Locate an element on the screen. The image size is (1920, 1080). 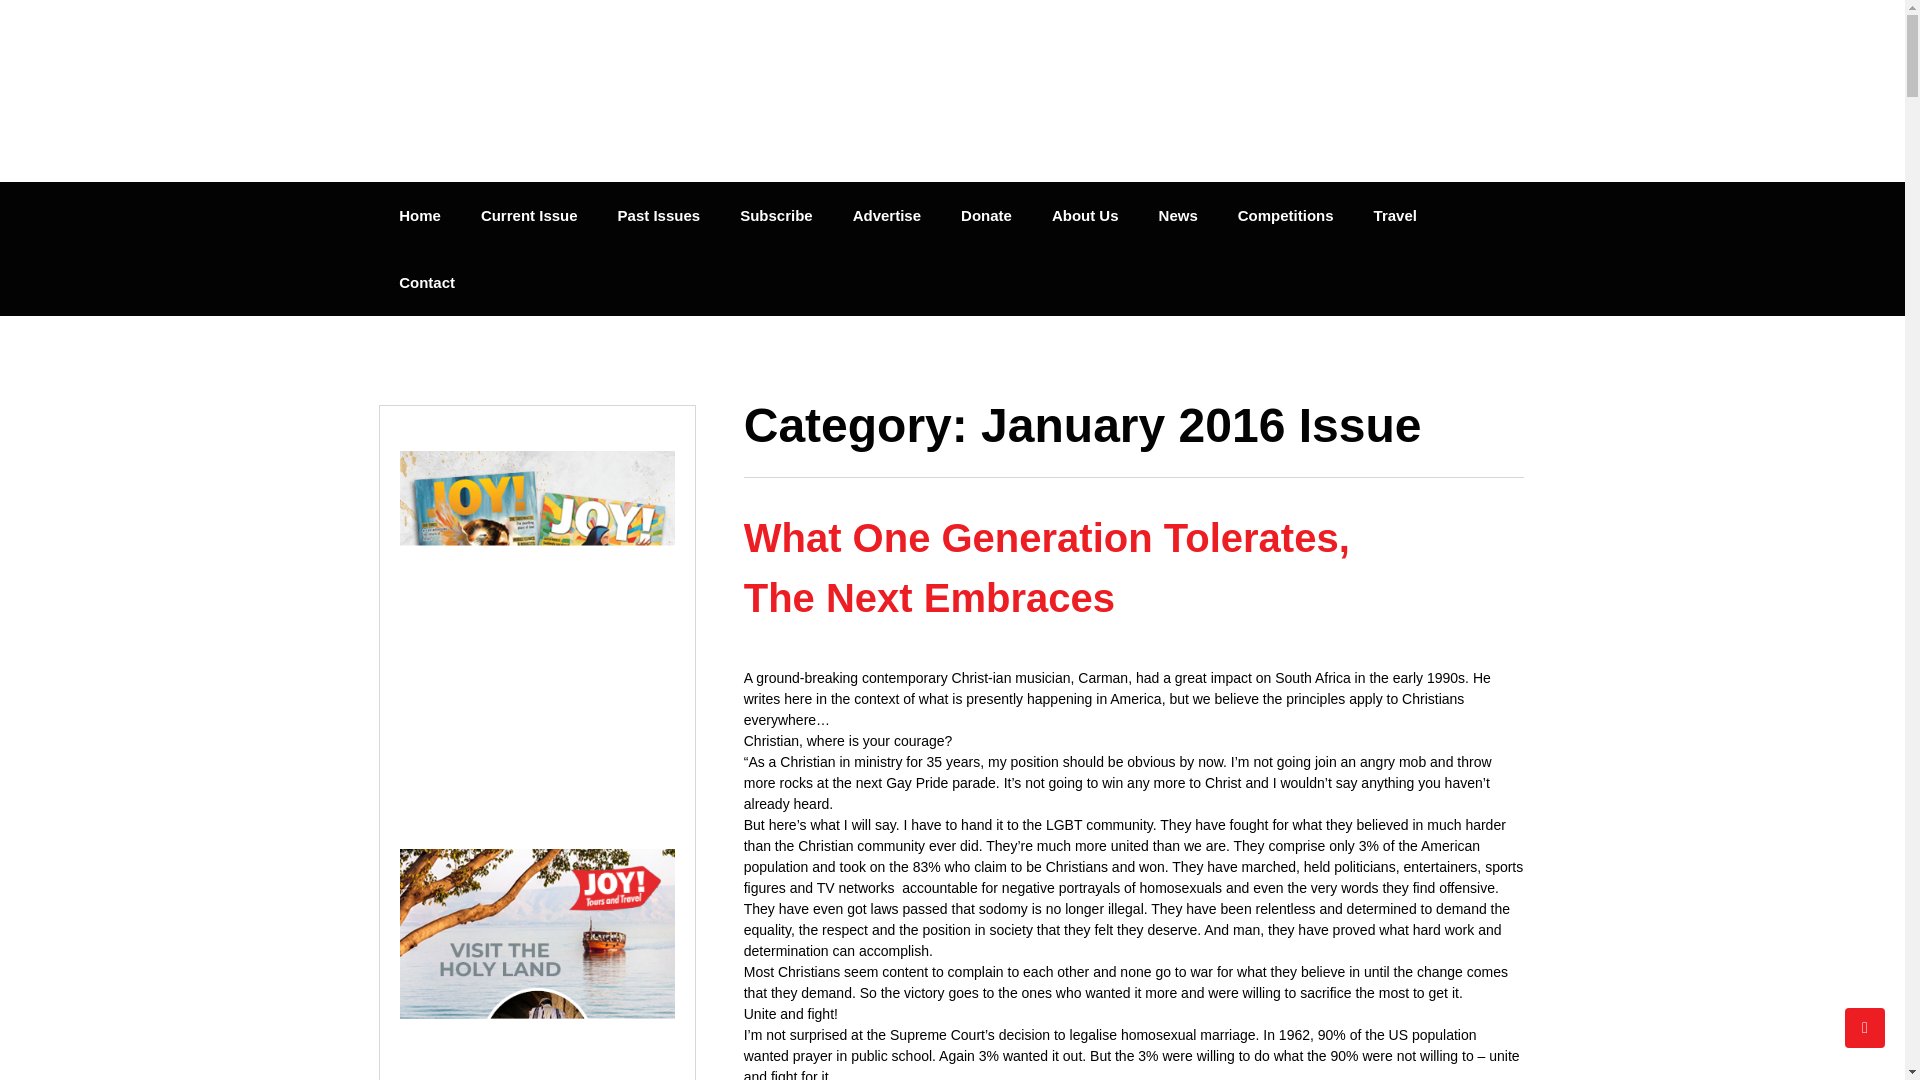
Travel is located at coordinates (1394, 216).